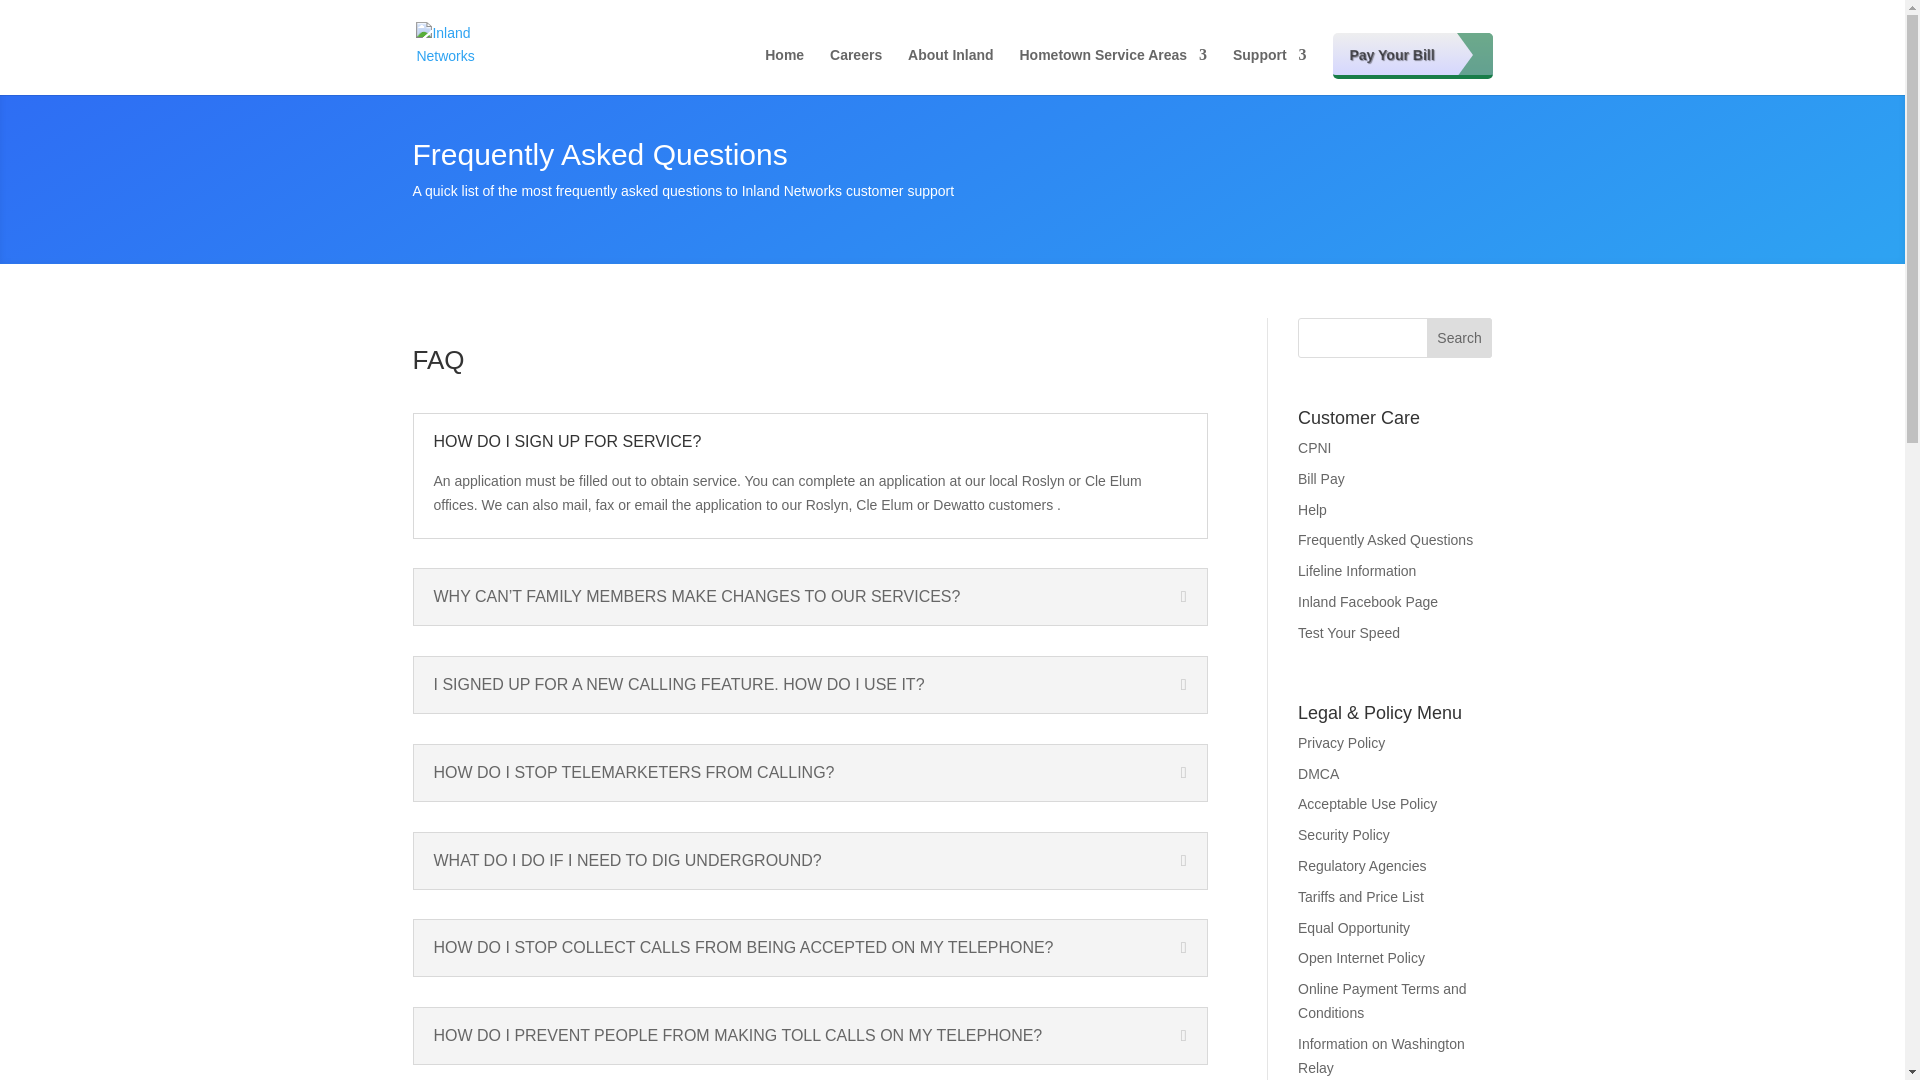 Image resolution: width=1920 pixels, height=1080 pixels. Describe the element at coordinates (951, 71) in the screenshot. I see `About Inland` at that location.